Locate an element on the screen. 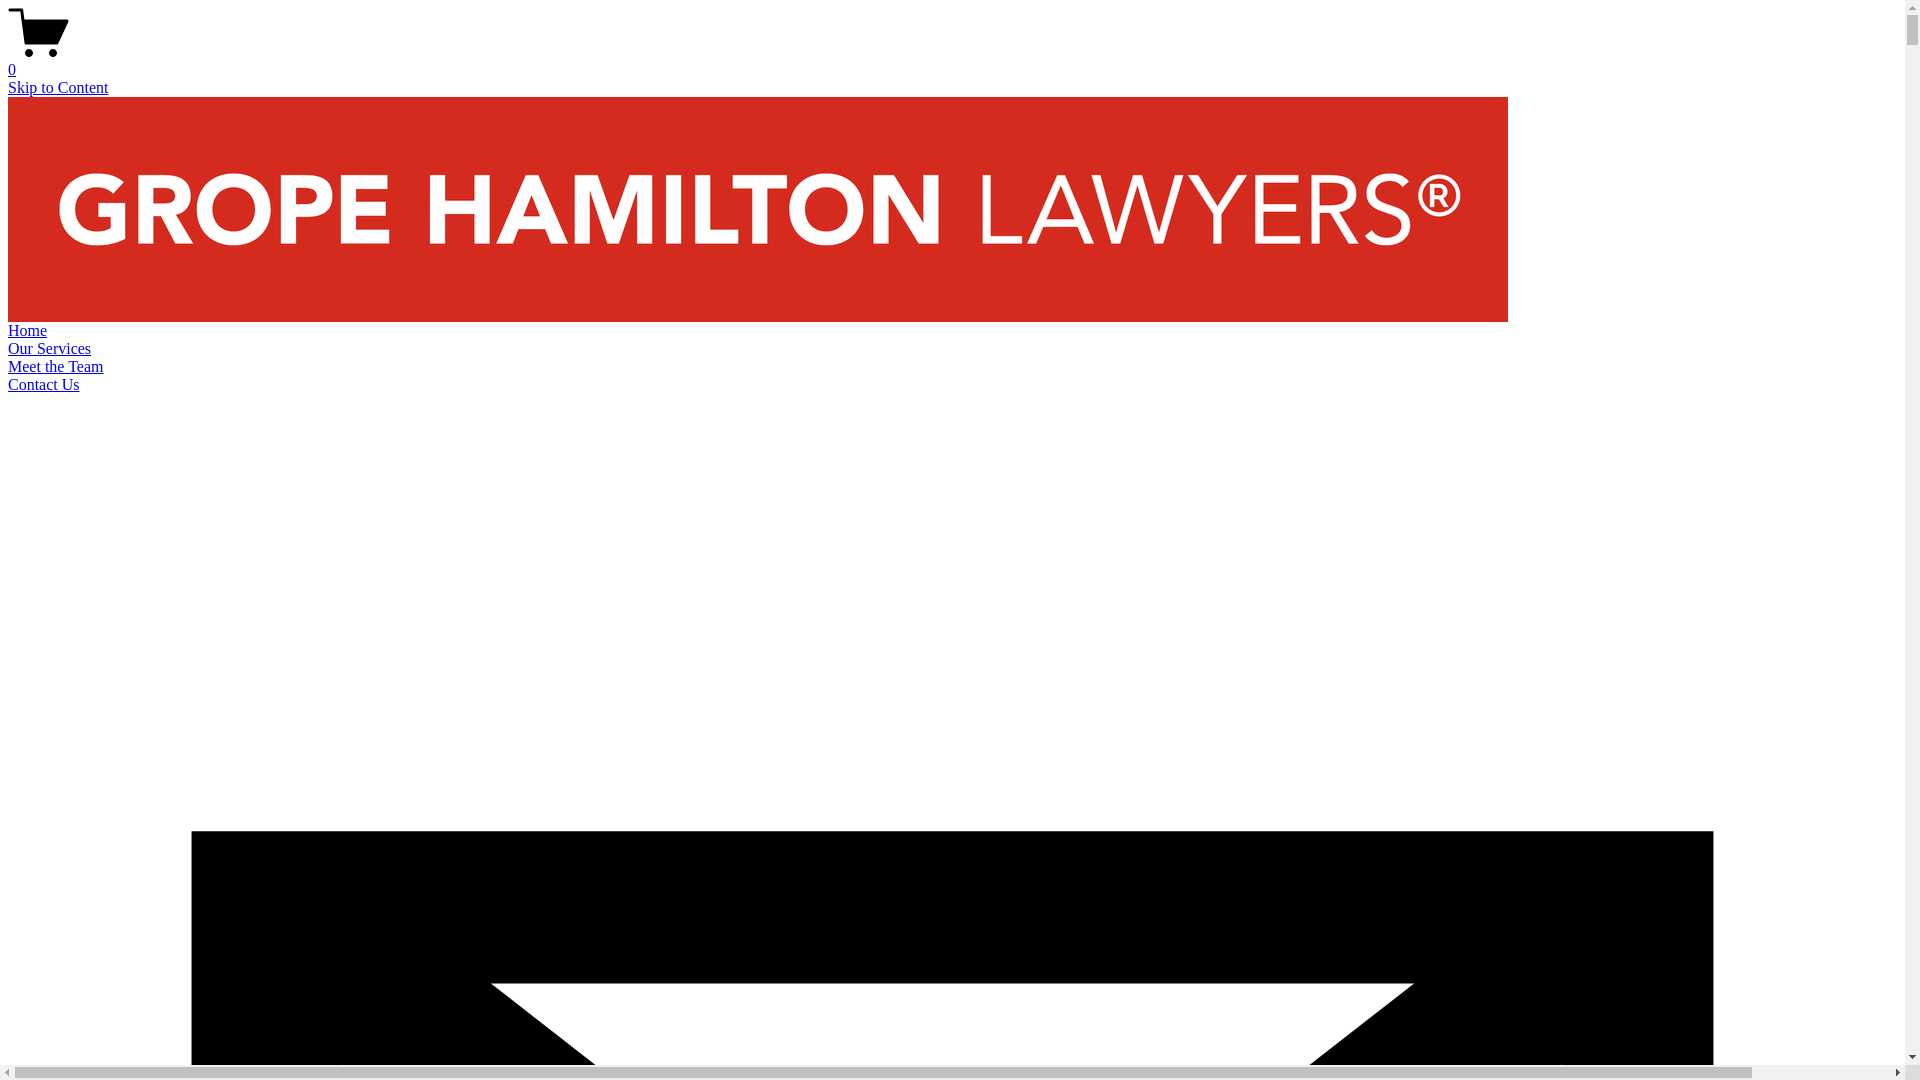  Skip to Content is located at coordinates (58, 88).